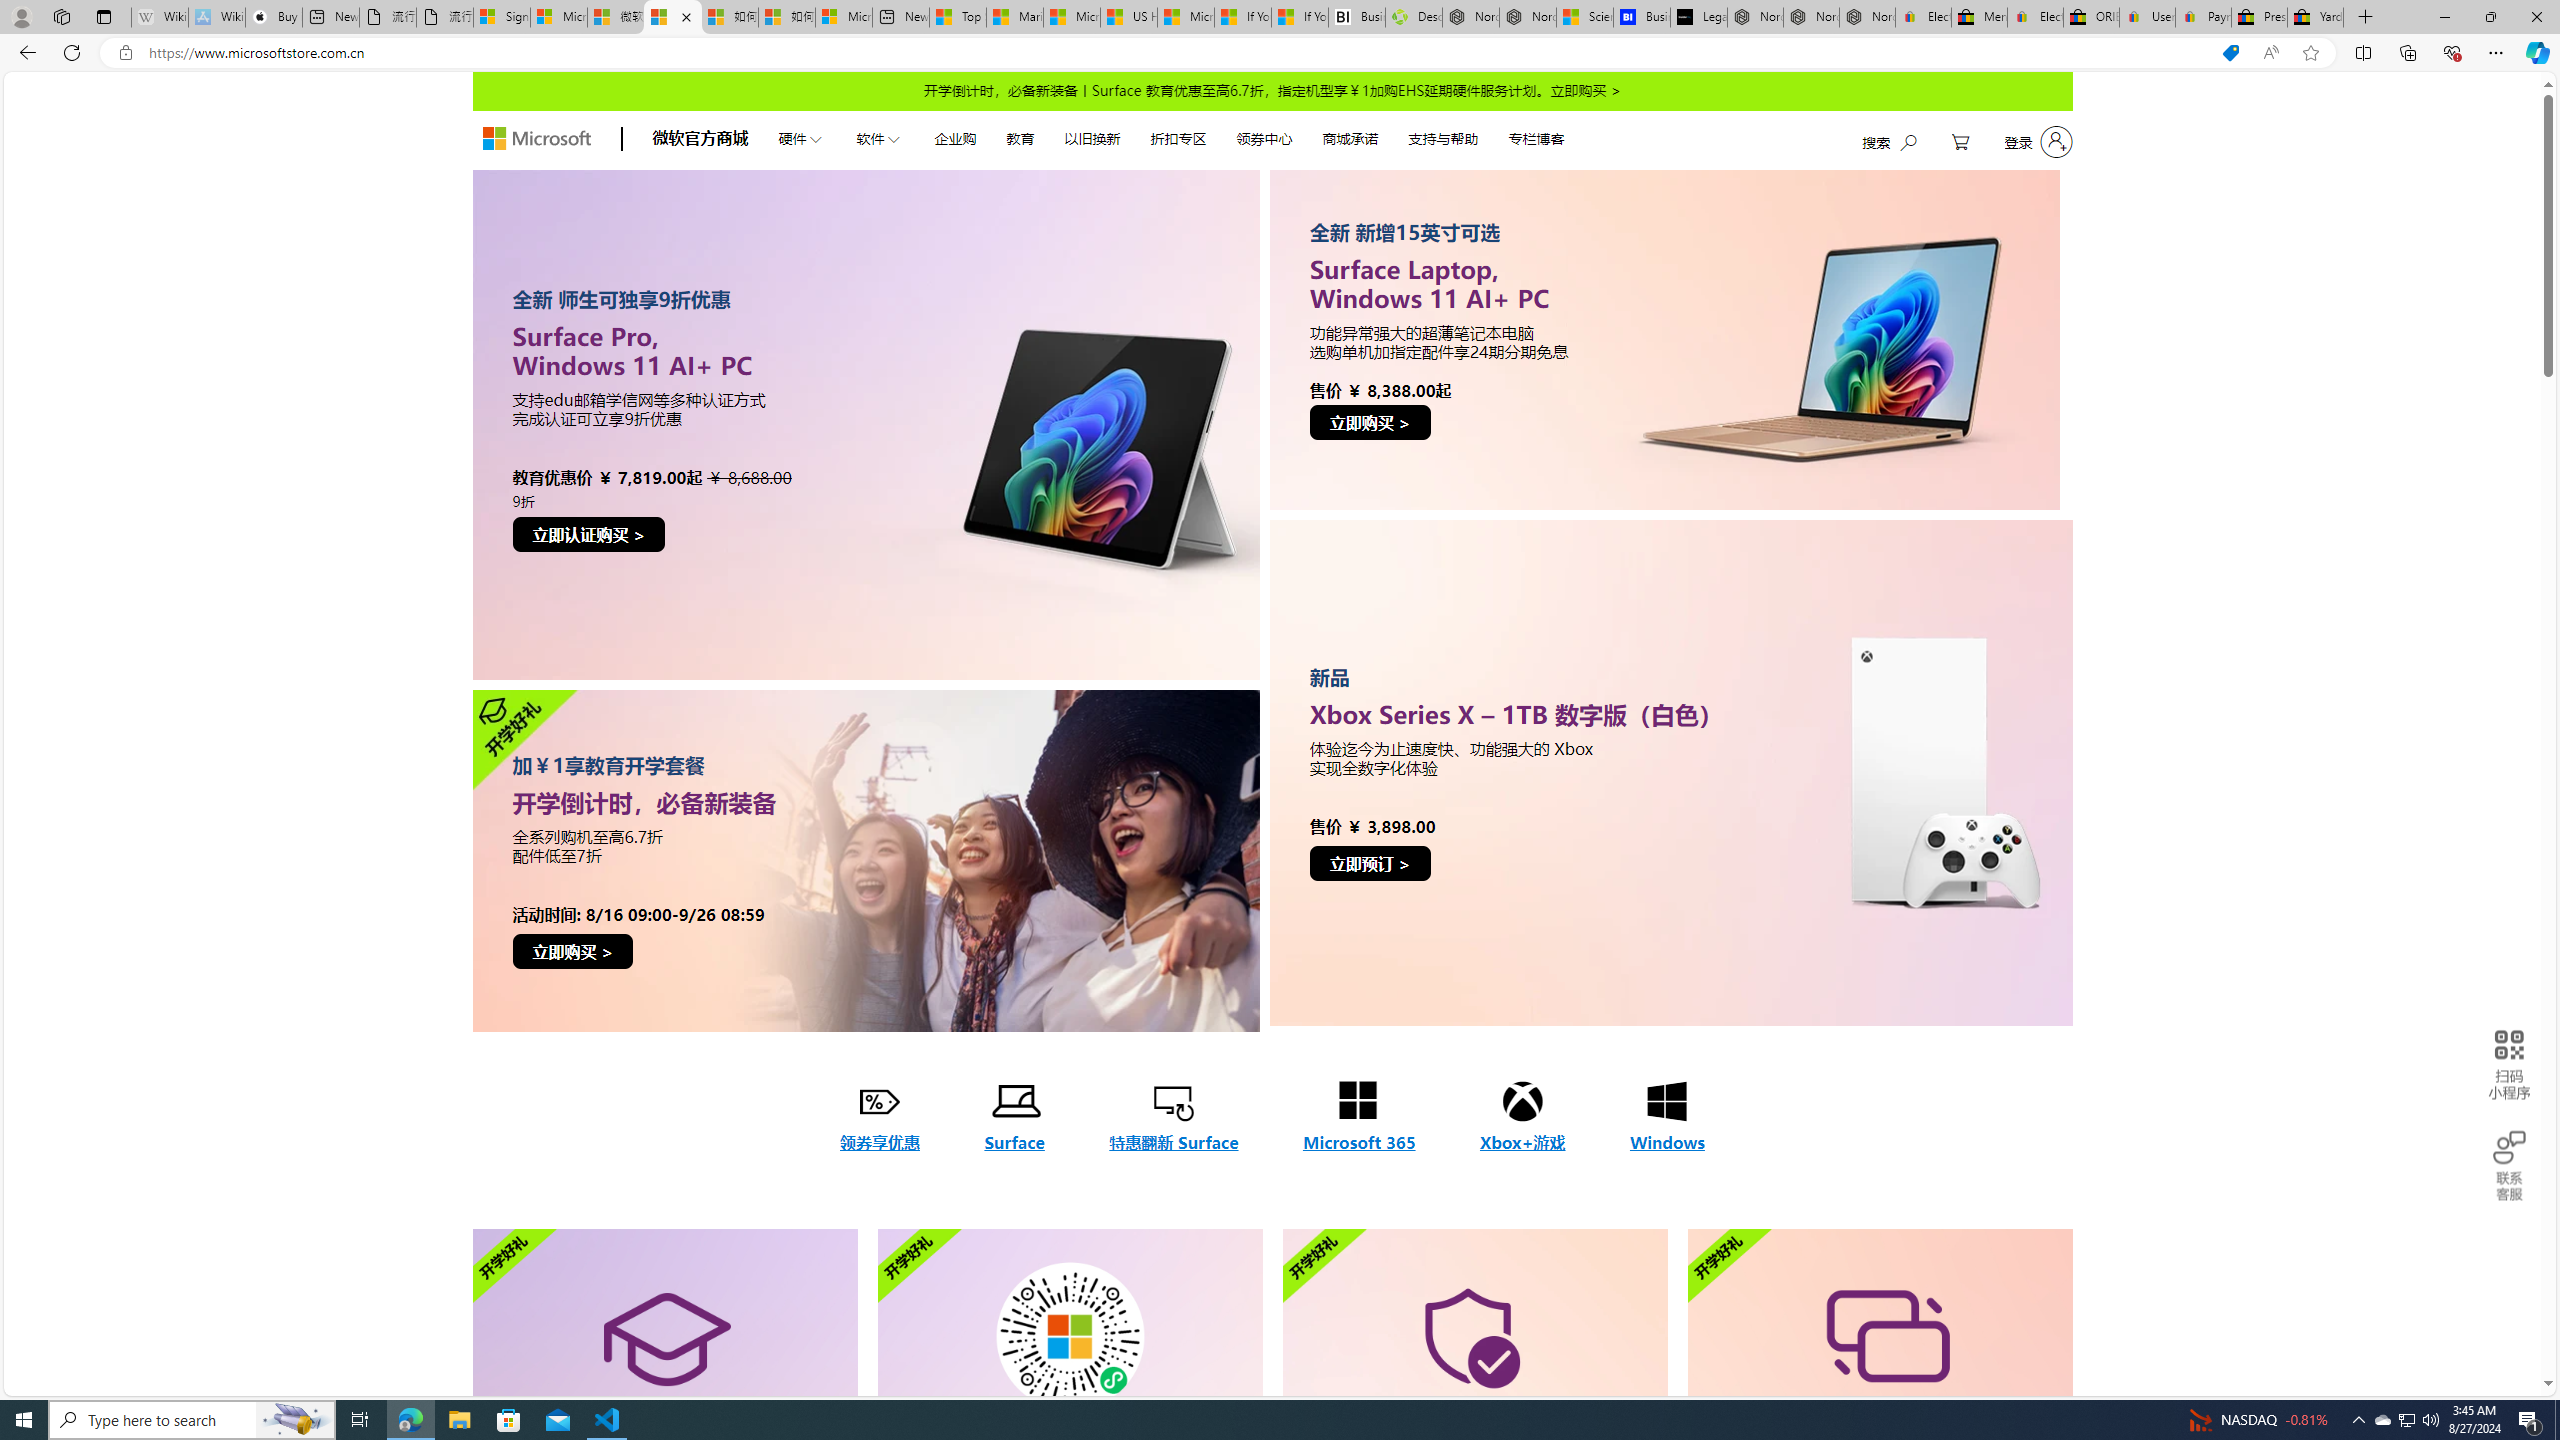 This screenshot has height=1440, width=2560. What do you see at coordinates (1014, 1118) in the screenshot?
I see `Surface` at bounding box center [1014, 1118].